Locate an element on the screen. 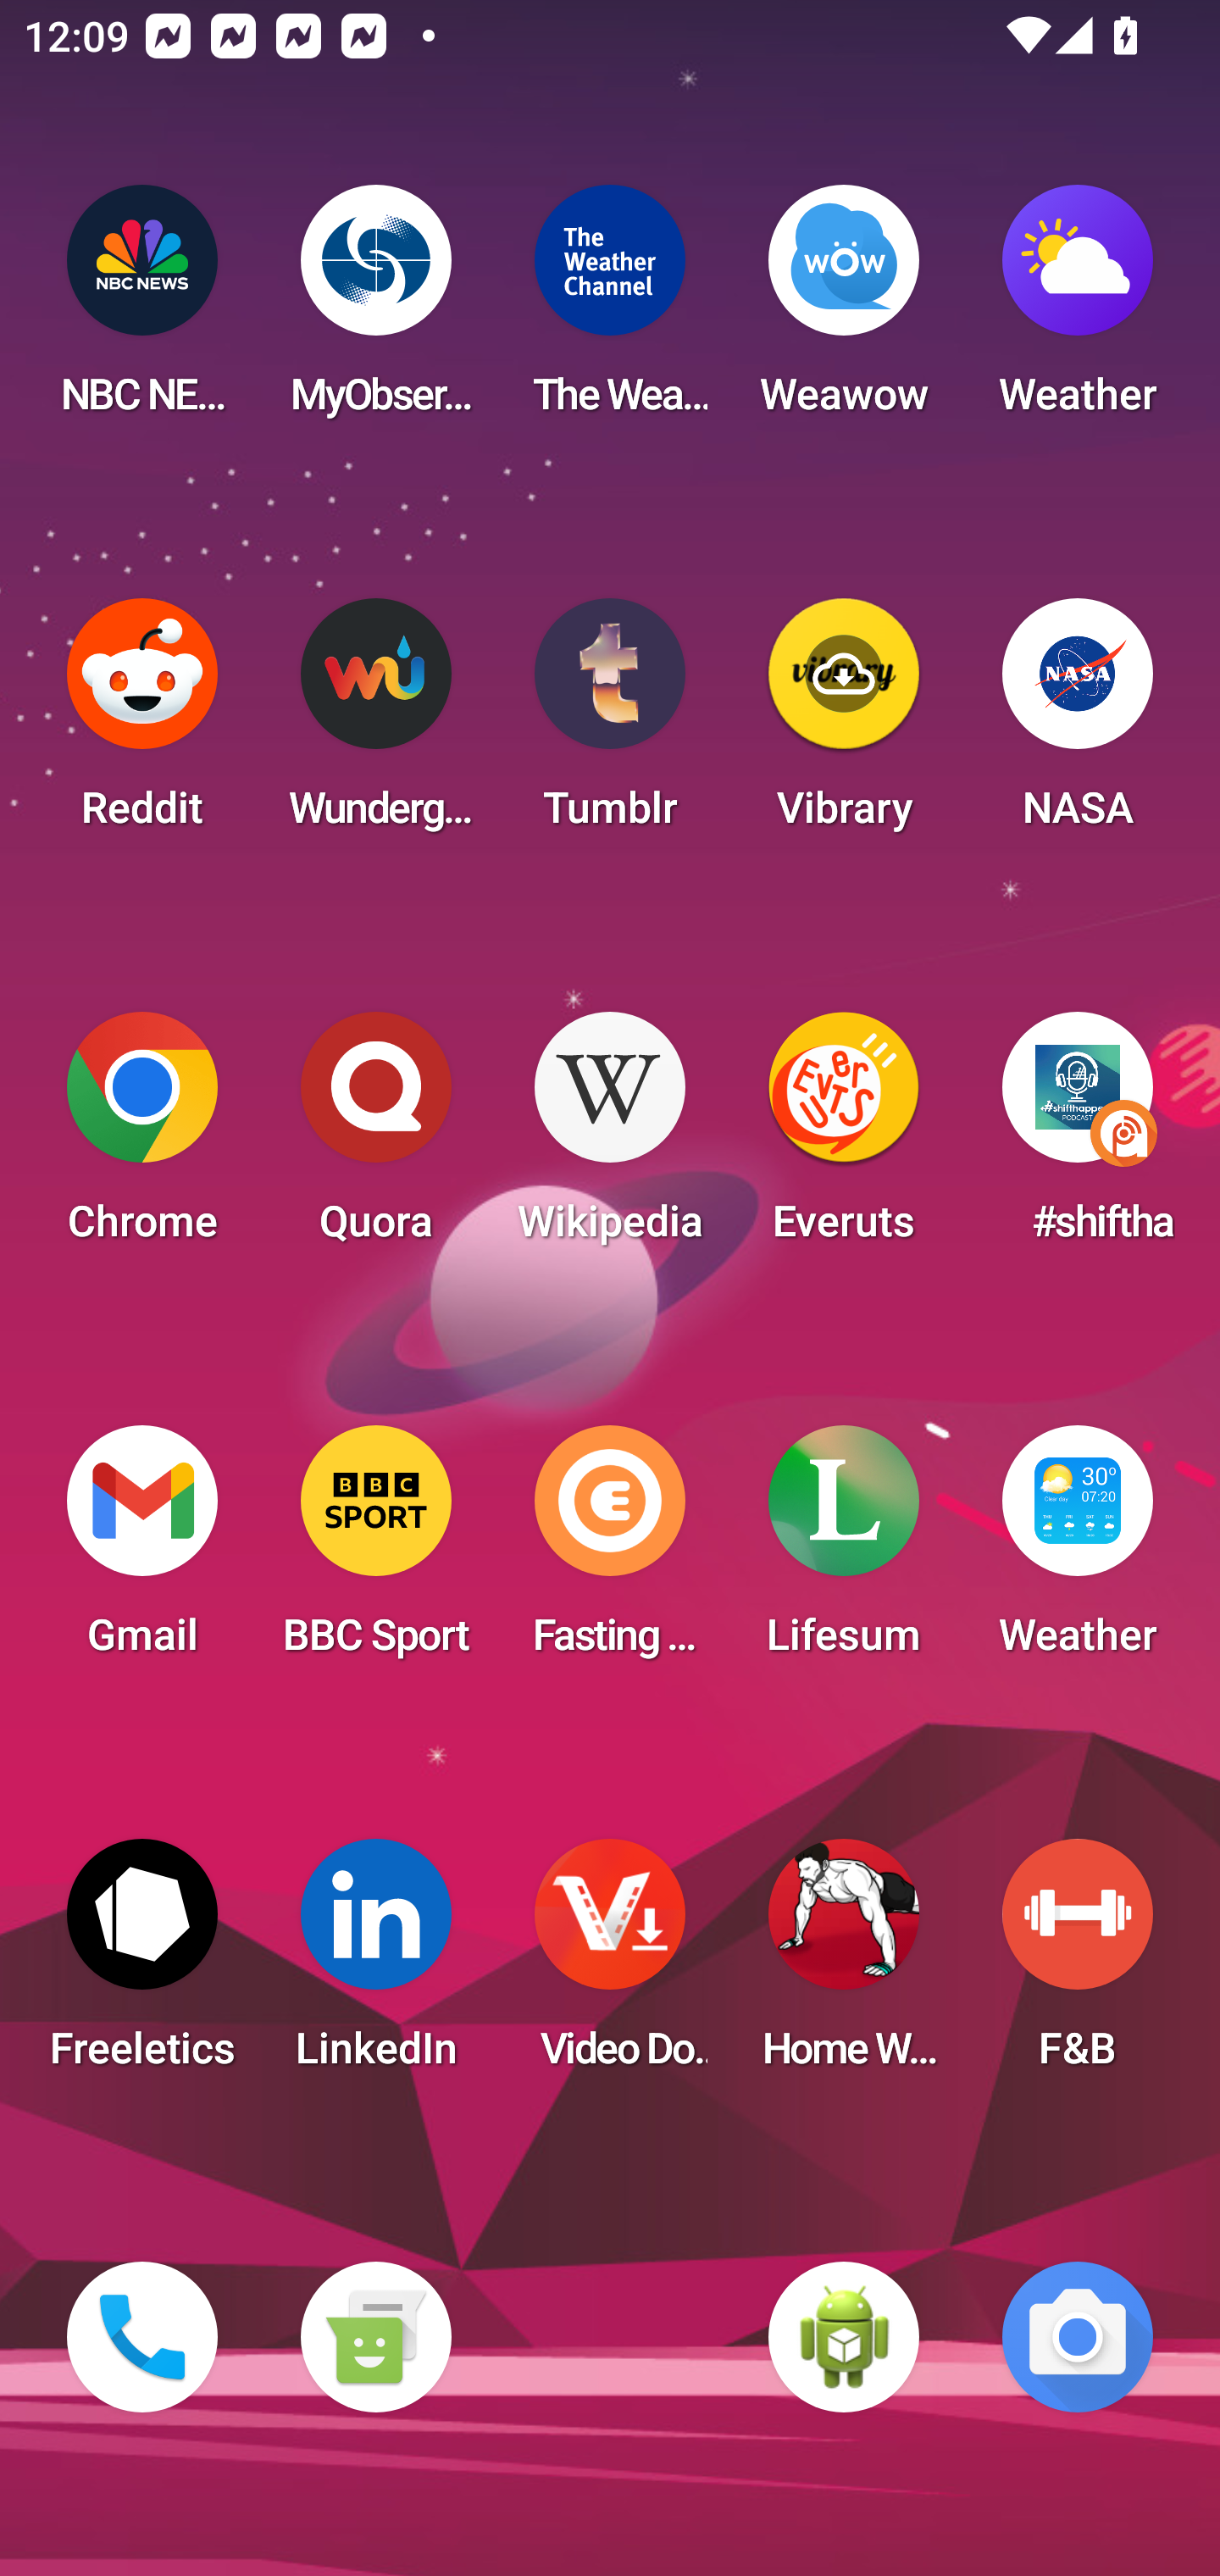 The height and width of the screenshot is (2576, 1220). Gmail is located at coordinates (142, 1551).